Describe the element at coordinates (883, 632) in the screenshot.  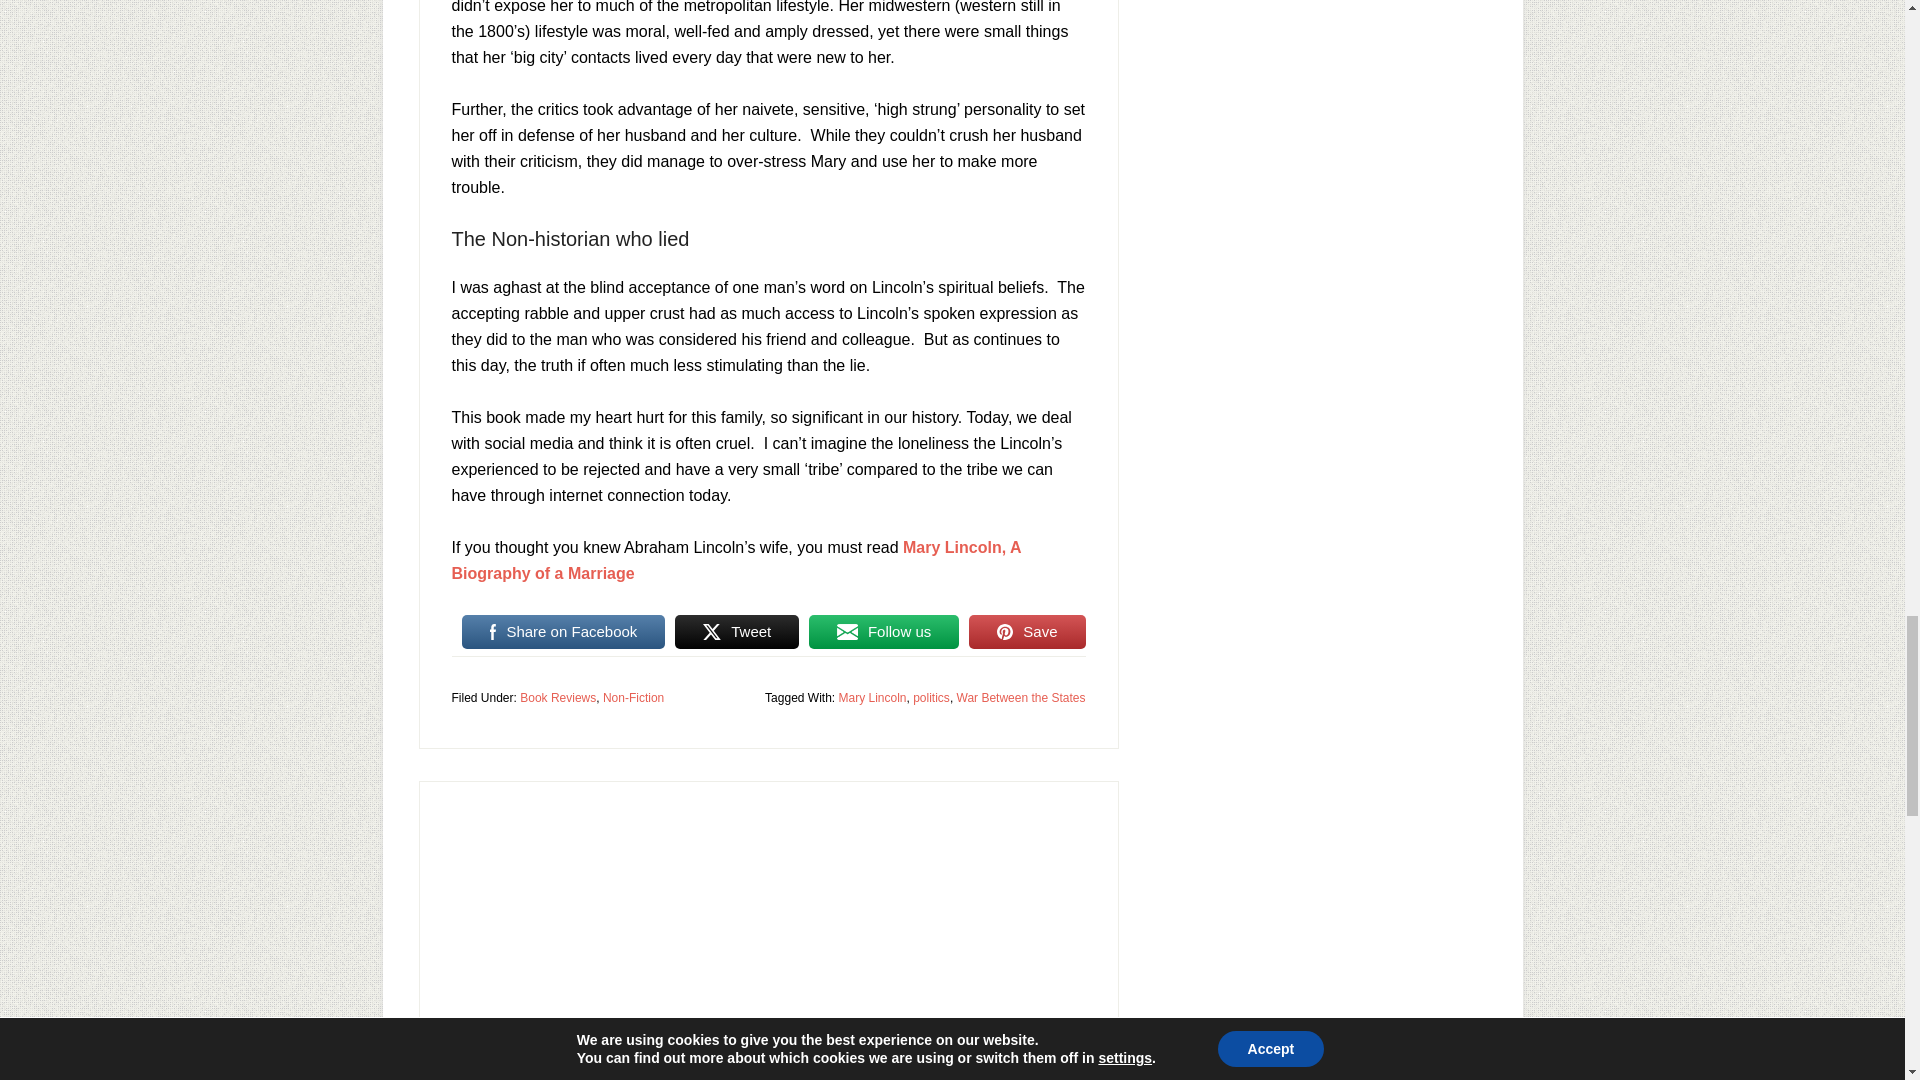
I see `Follow us` at that location.